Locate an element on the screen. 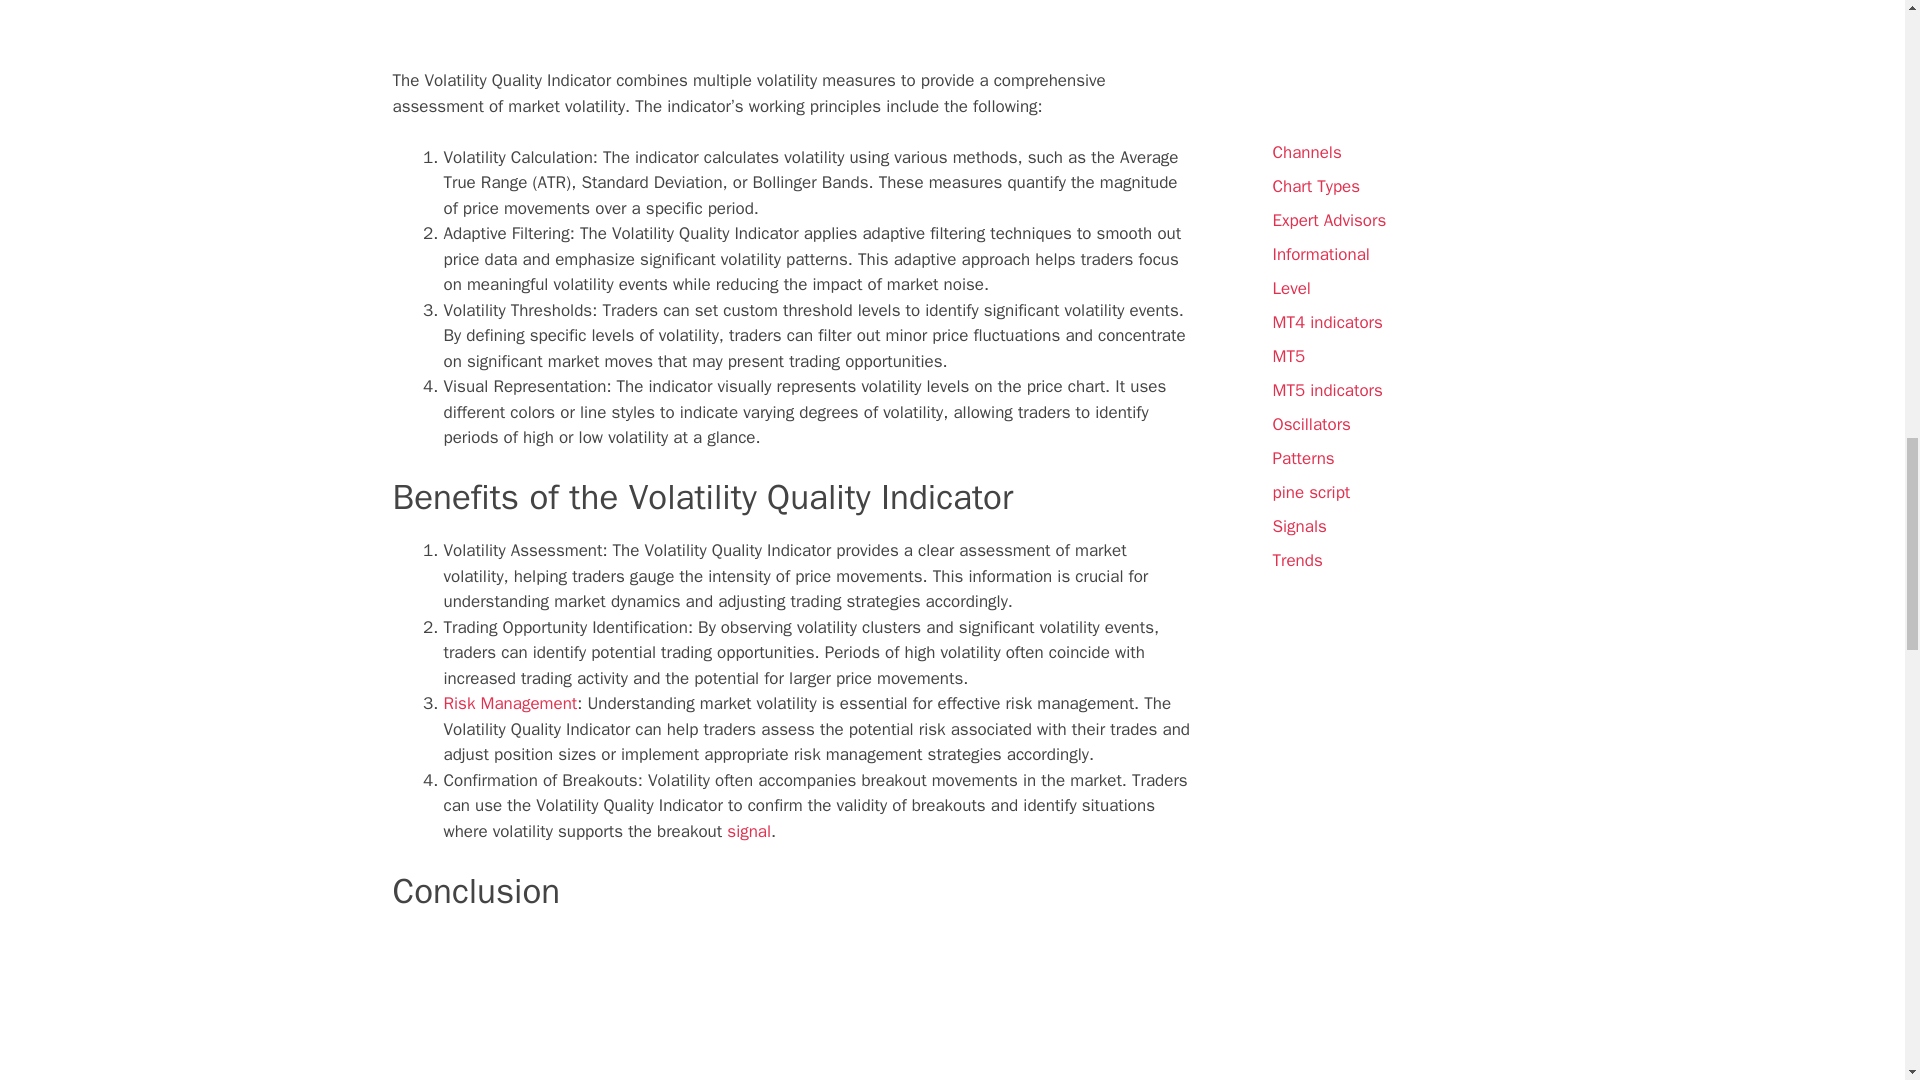 The height and width of the screenshot is (1080, 1920). Advertisement is located at coordinates (793, 1006).